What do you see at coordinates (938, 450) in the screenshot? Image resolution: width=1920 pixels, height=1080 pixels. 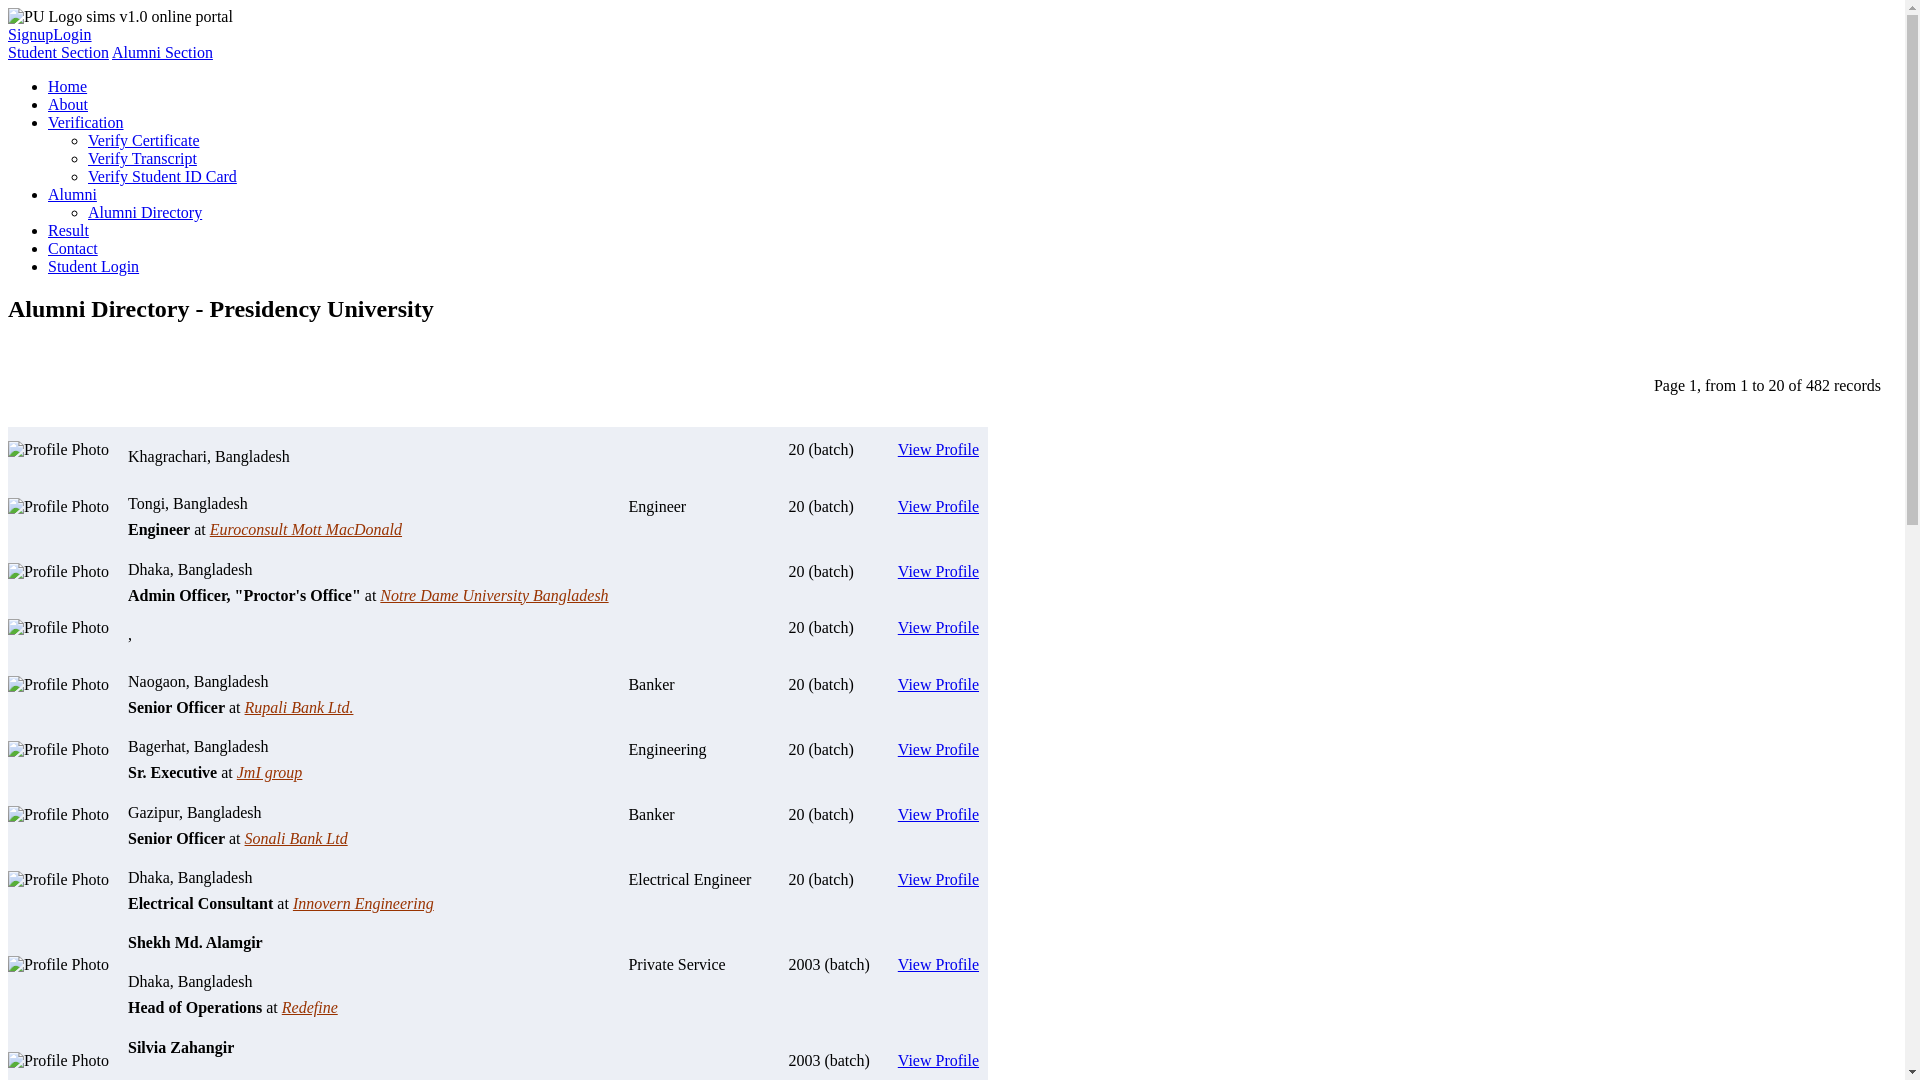 I see `View Profile` at bounding box center [938, 450].